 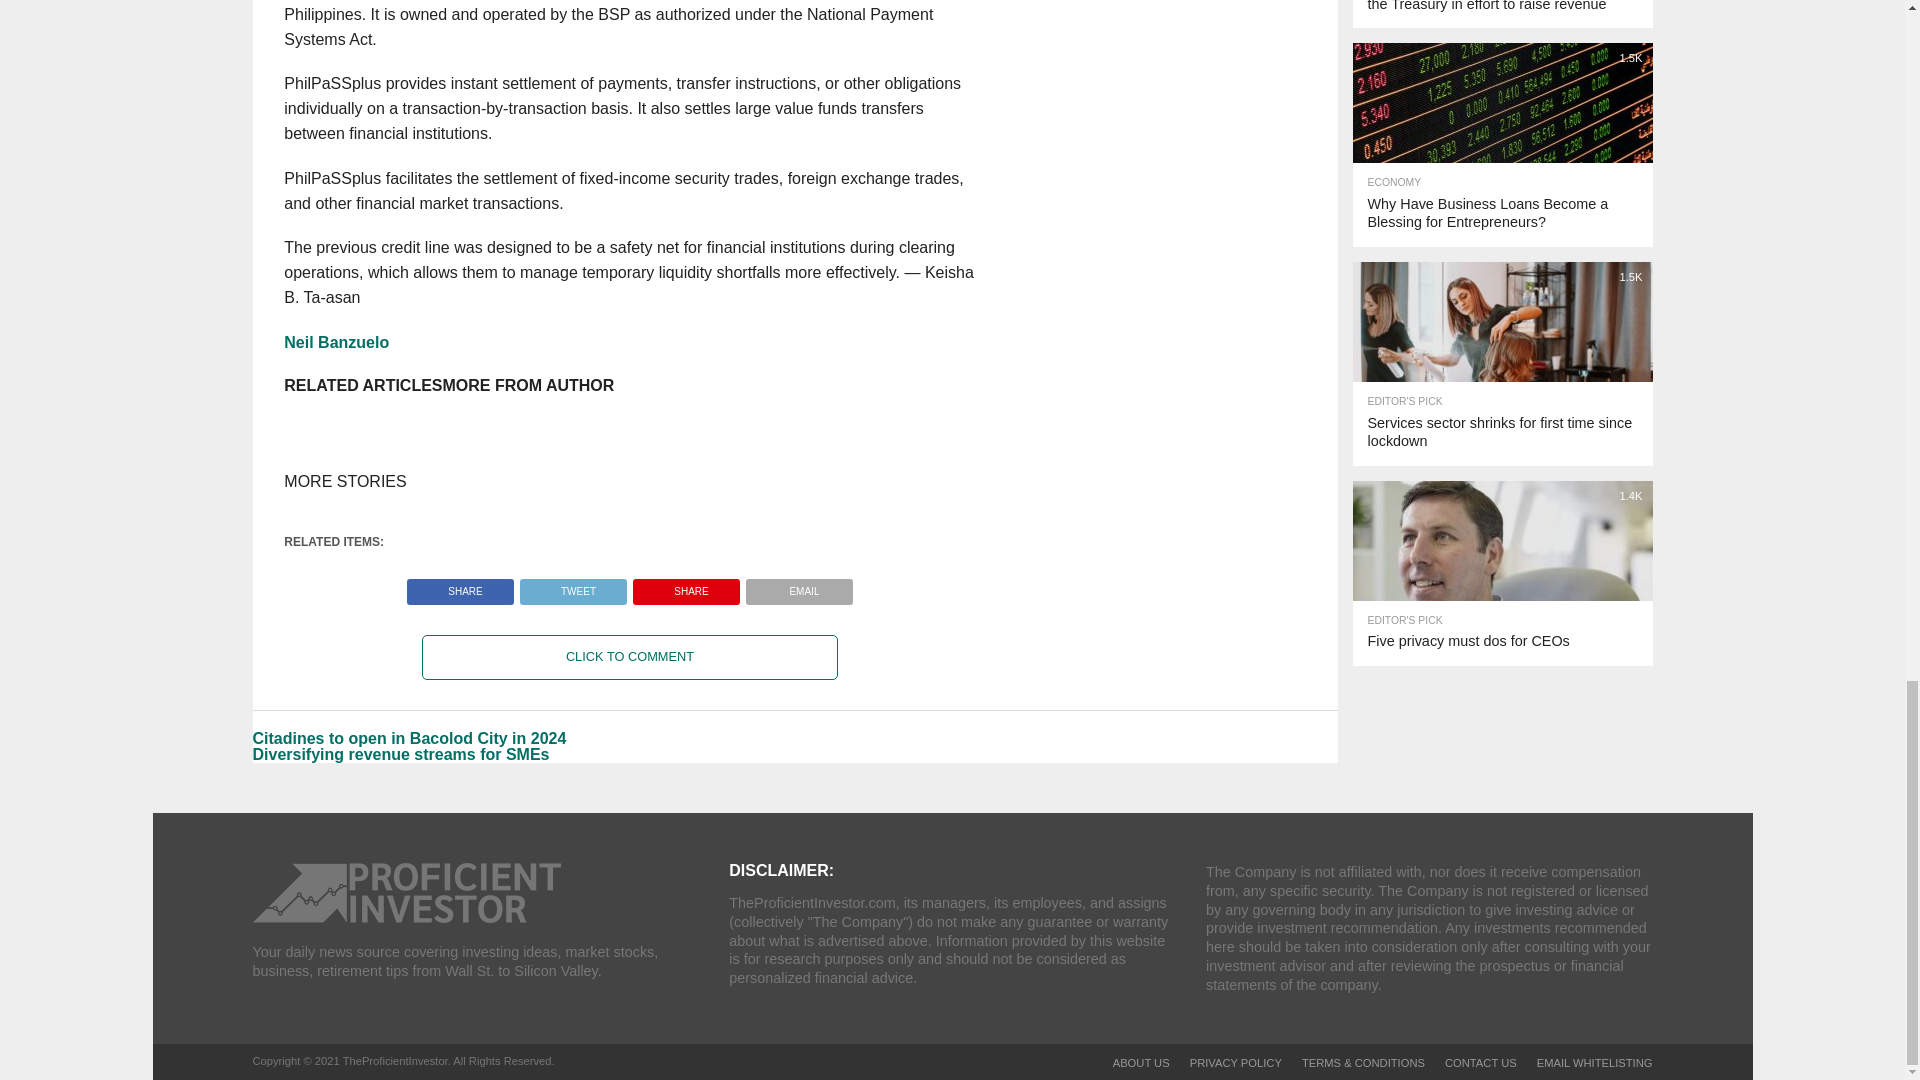 What do you see at coordinates (400, 754) in the screenshot?
I see `Diversifying revenue streams for SMEs` at bounding box center [400, 754].